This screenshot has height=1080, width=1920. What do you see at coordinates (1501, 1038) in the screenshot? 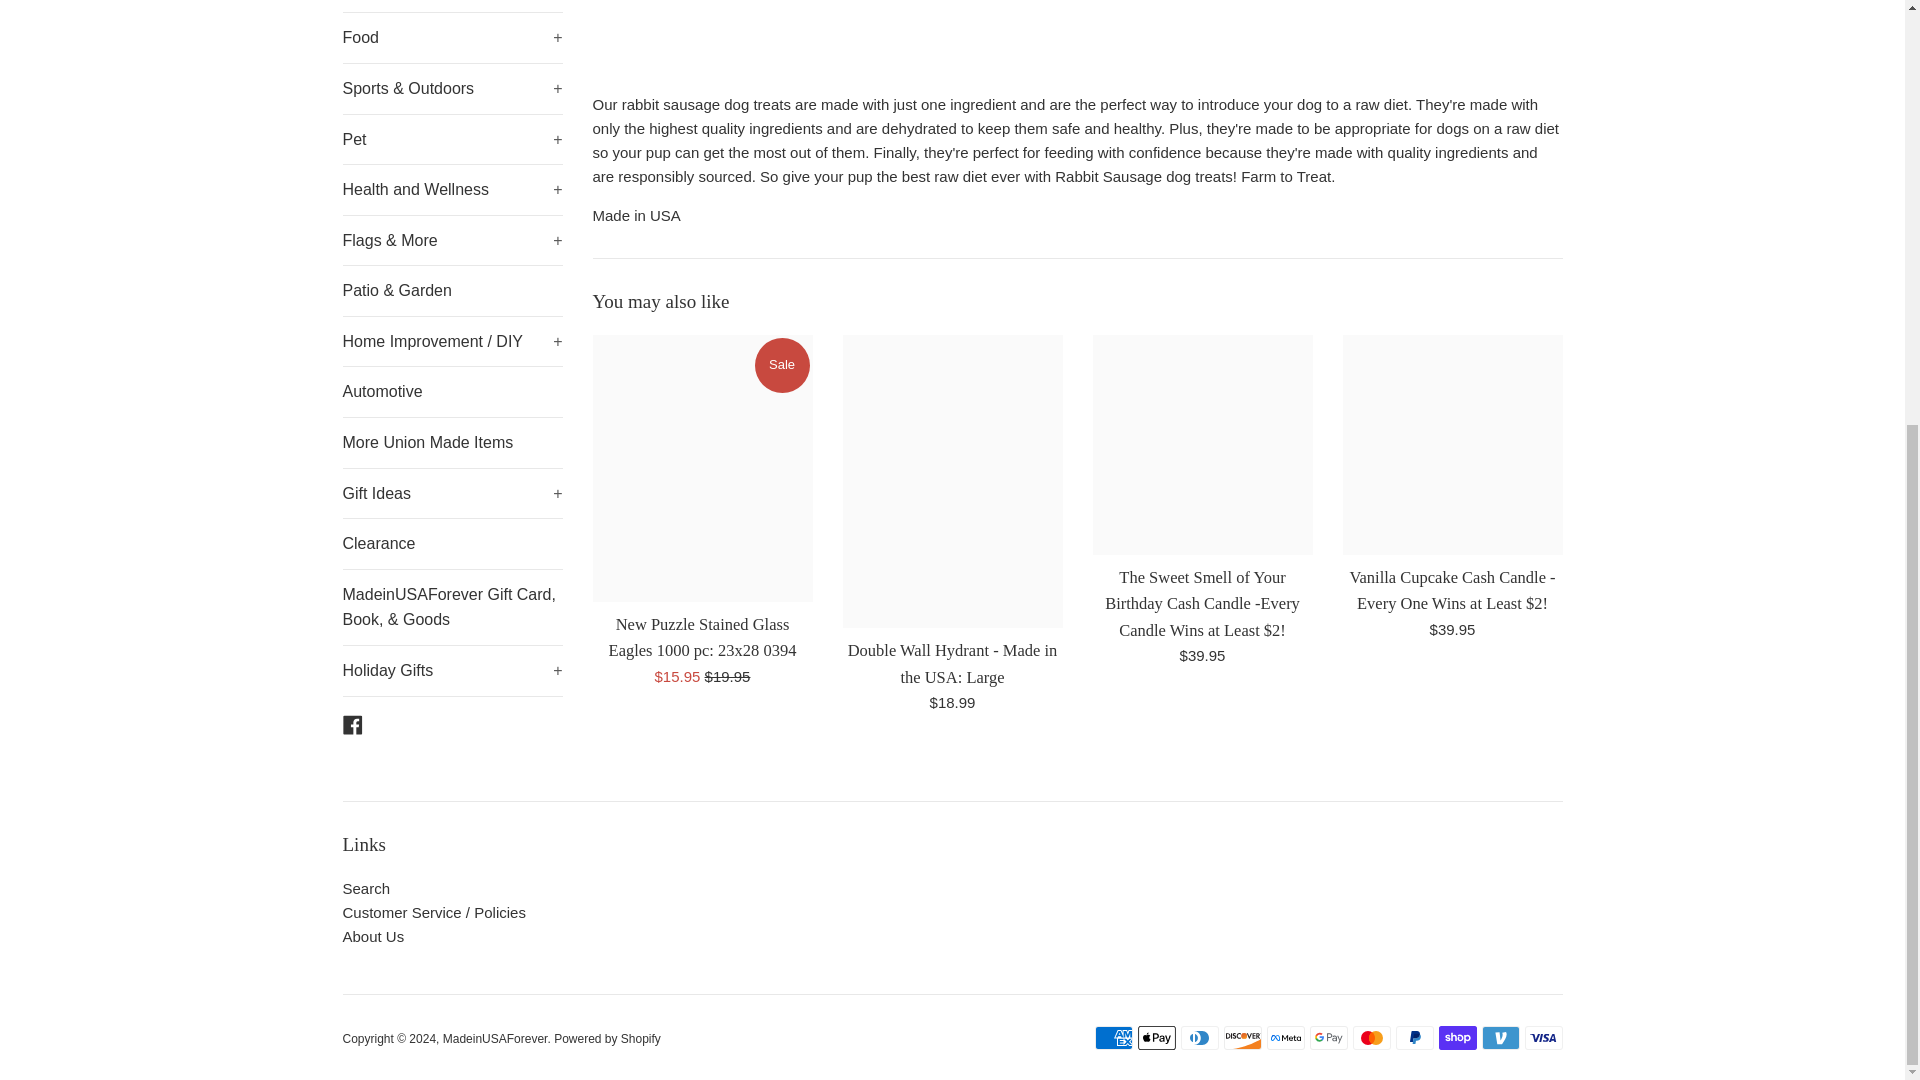
I see `Venmo` at bounding box center [1501, 1038].